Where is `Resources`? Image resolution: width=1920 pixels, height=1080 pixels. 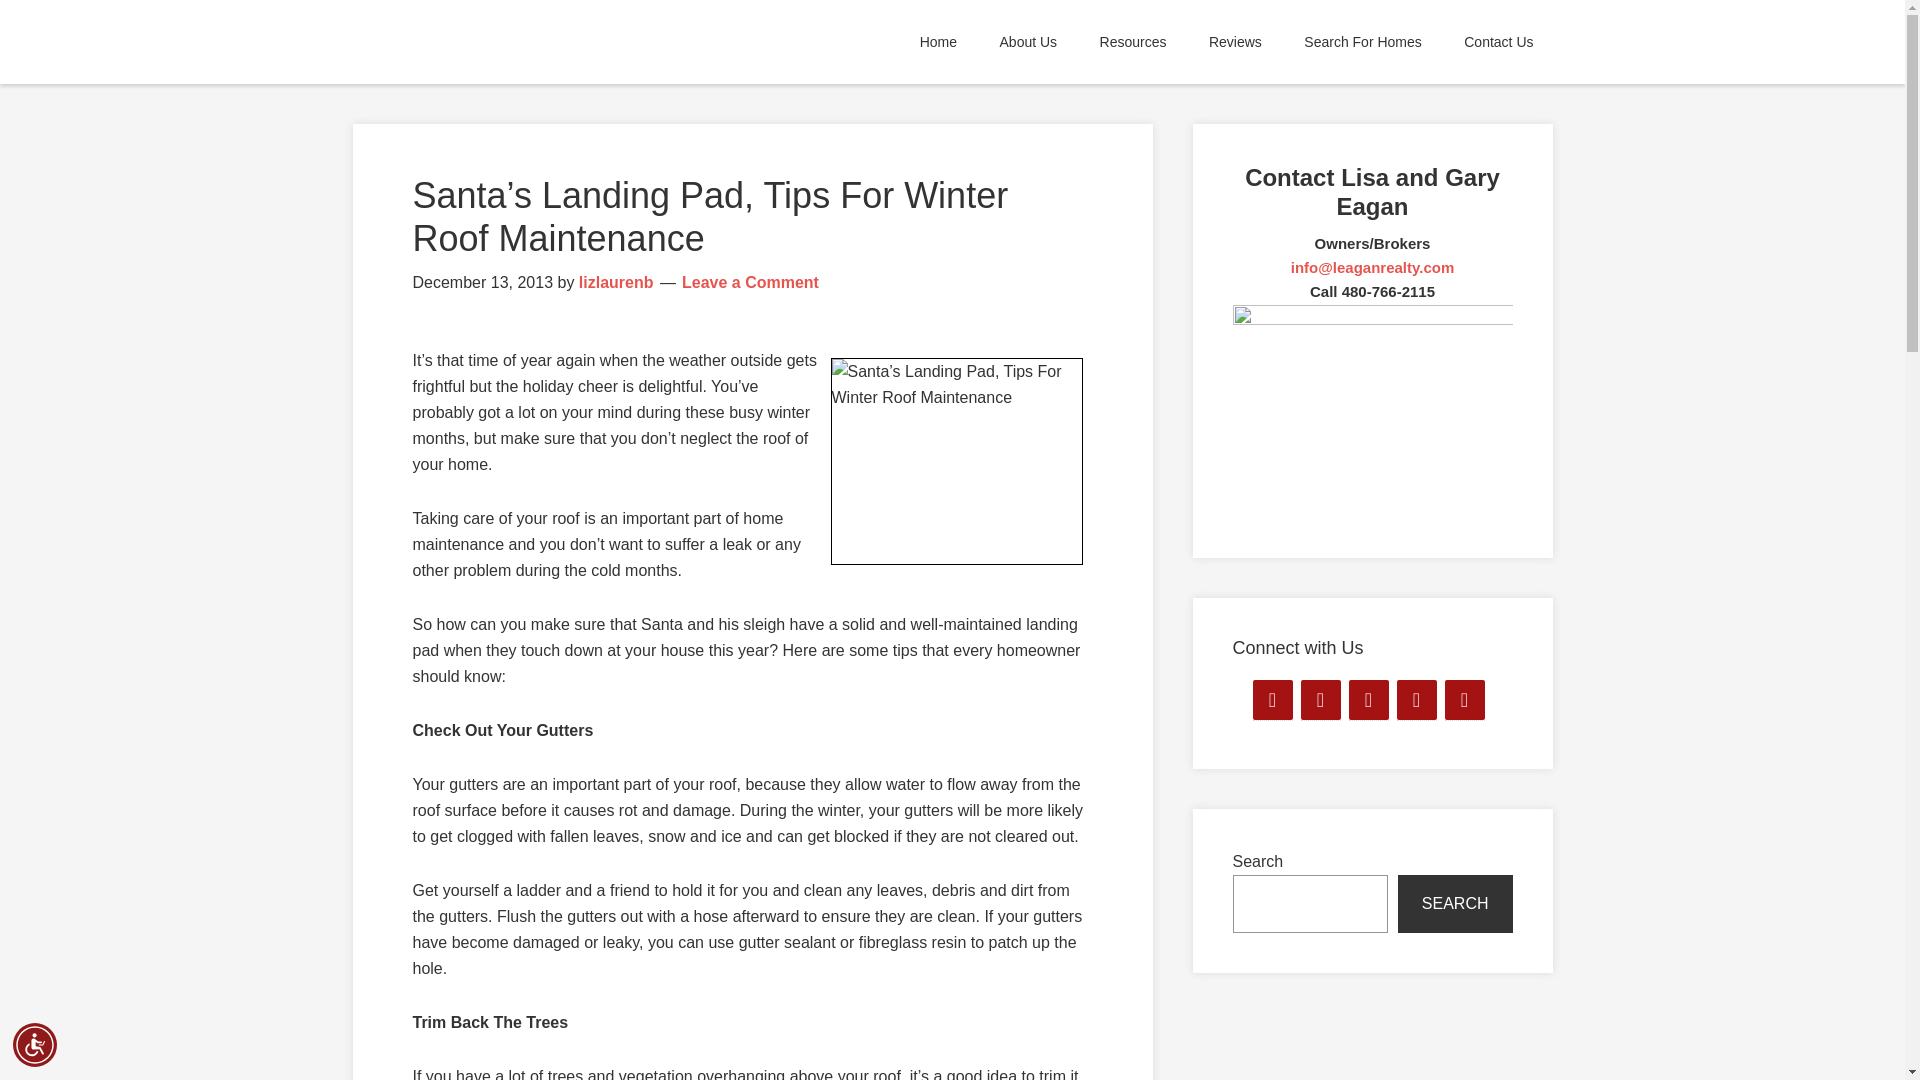
Resources is located at coordinates (1133, 42).